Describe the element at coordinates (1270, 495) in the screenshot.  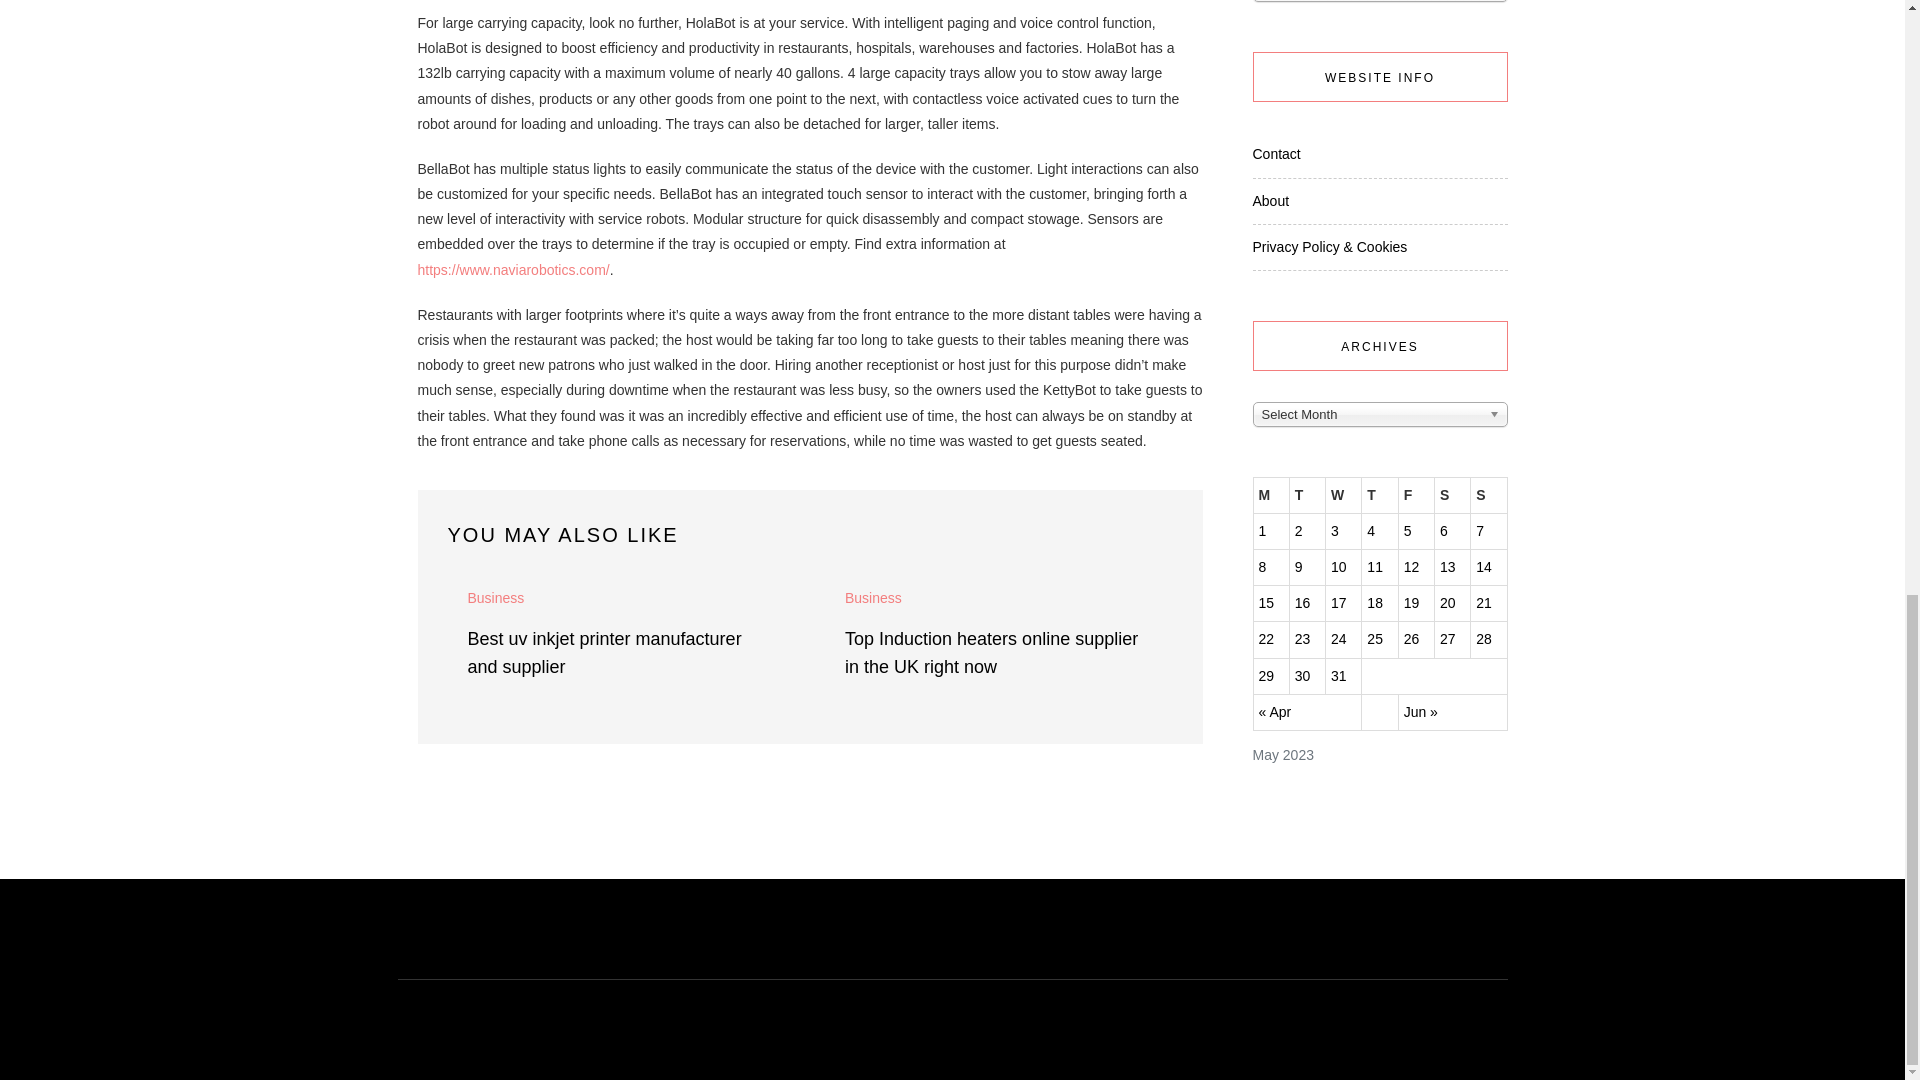
I see `Monday` at that location.